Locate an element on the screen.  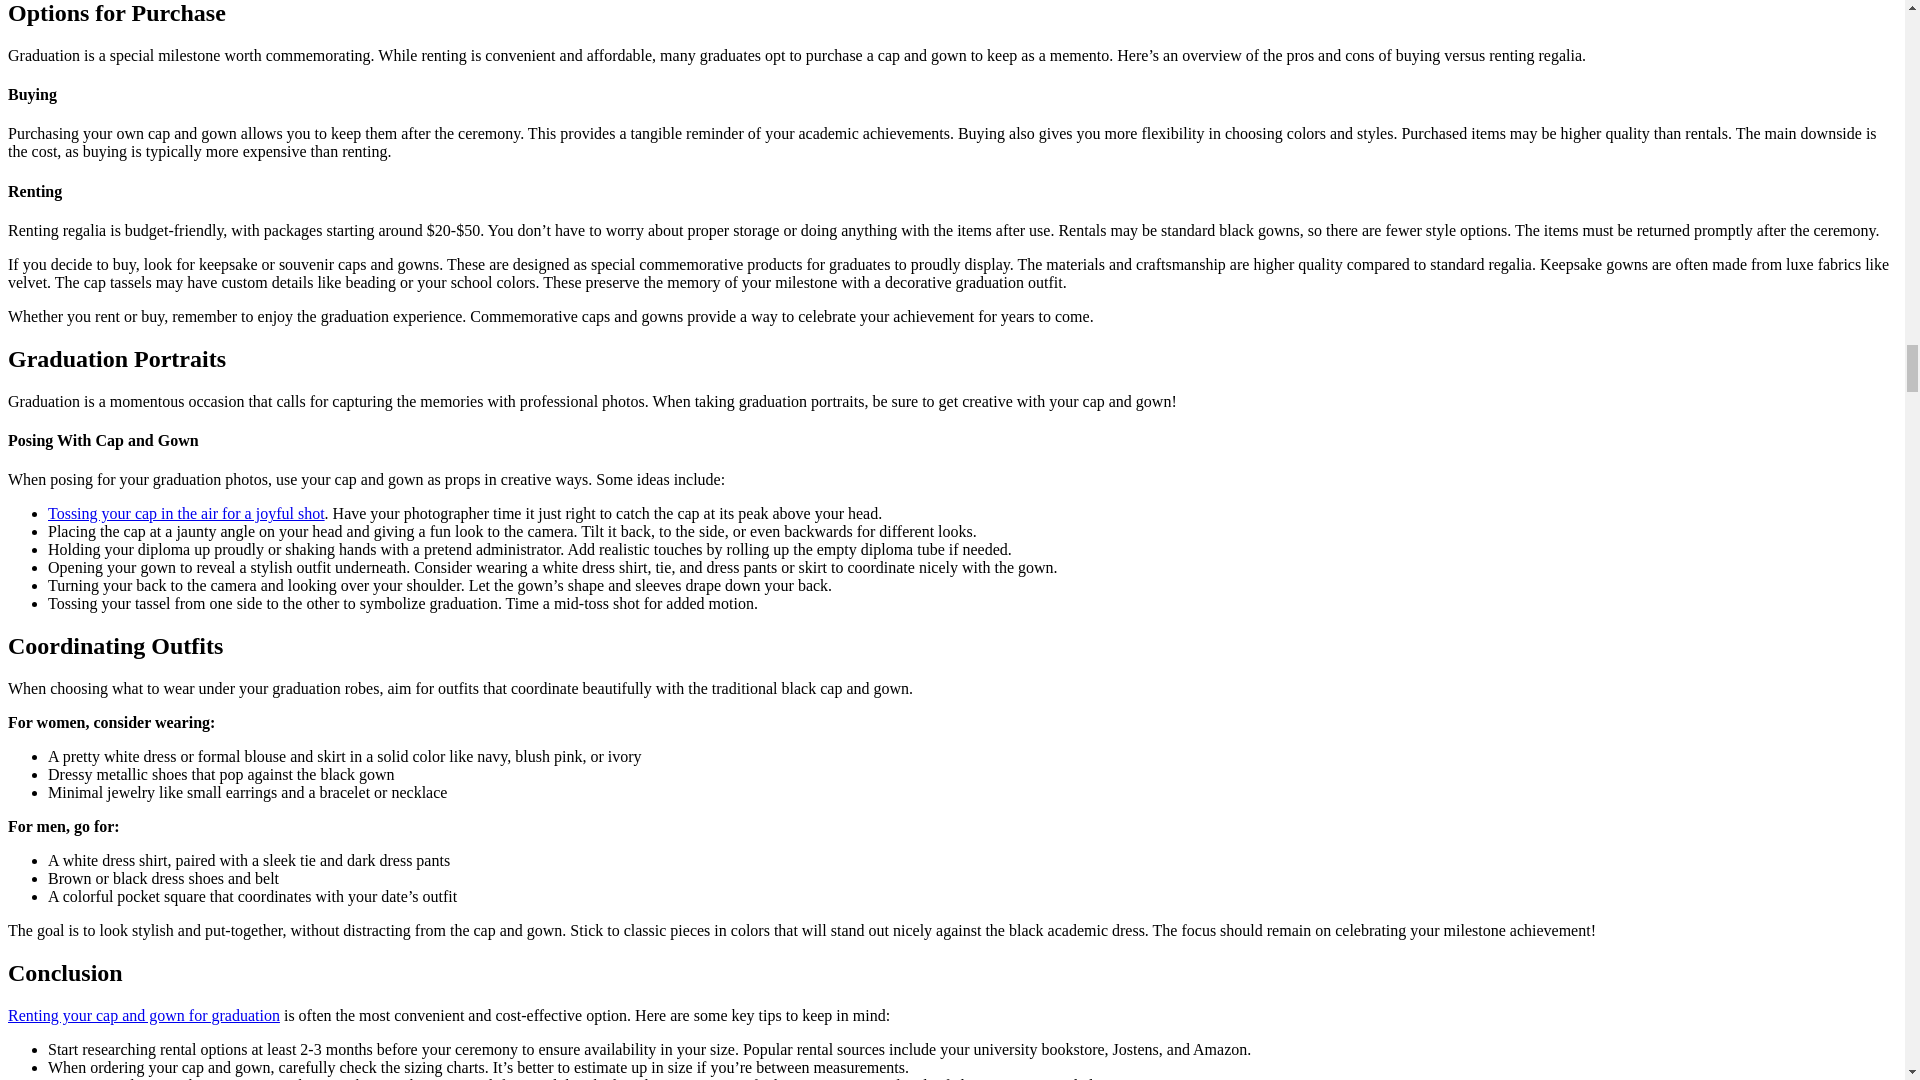
Tossing your cap in the air for a joyful shot is located at coordinates (186, 513).